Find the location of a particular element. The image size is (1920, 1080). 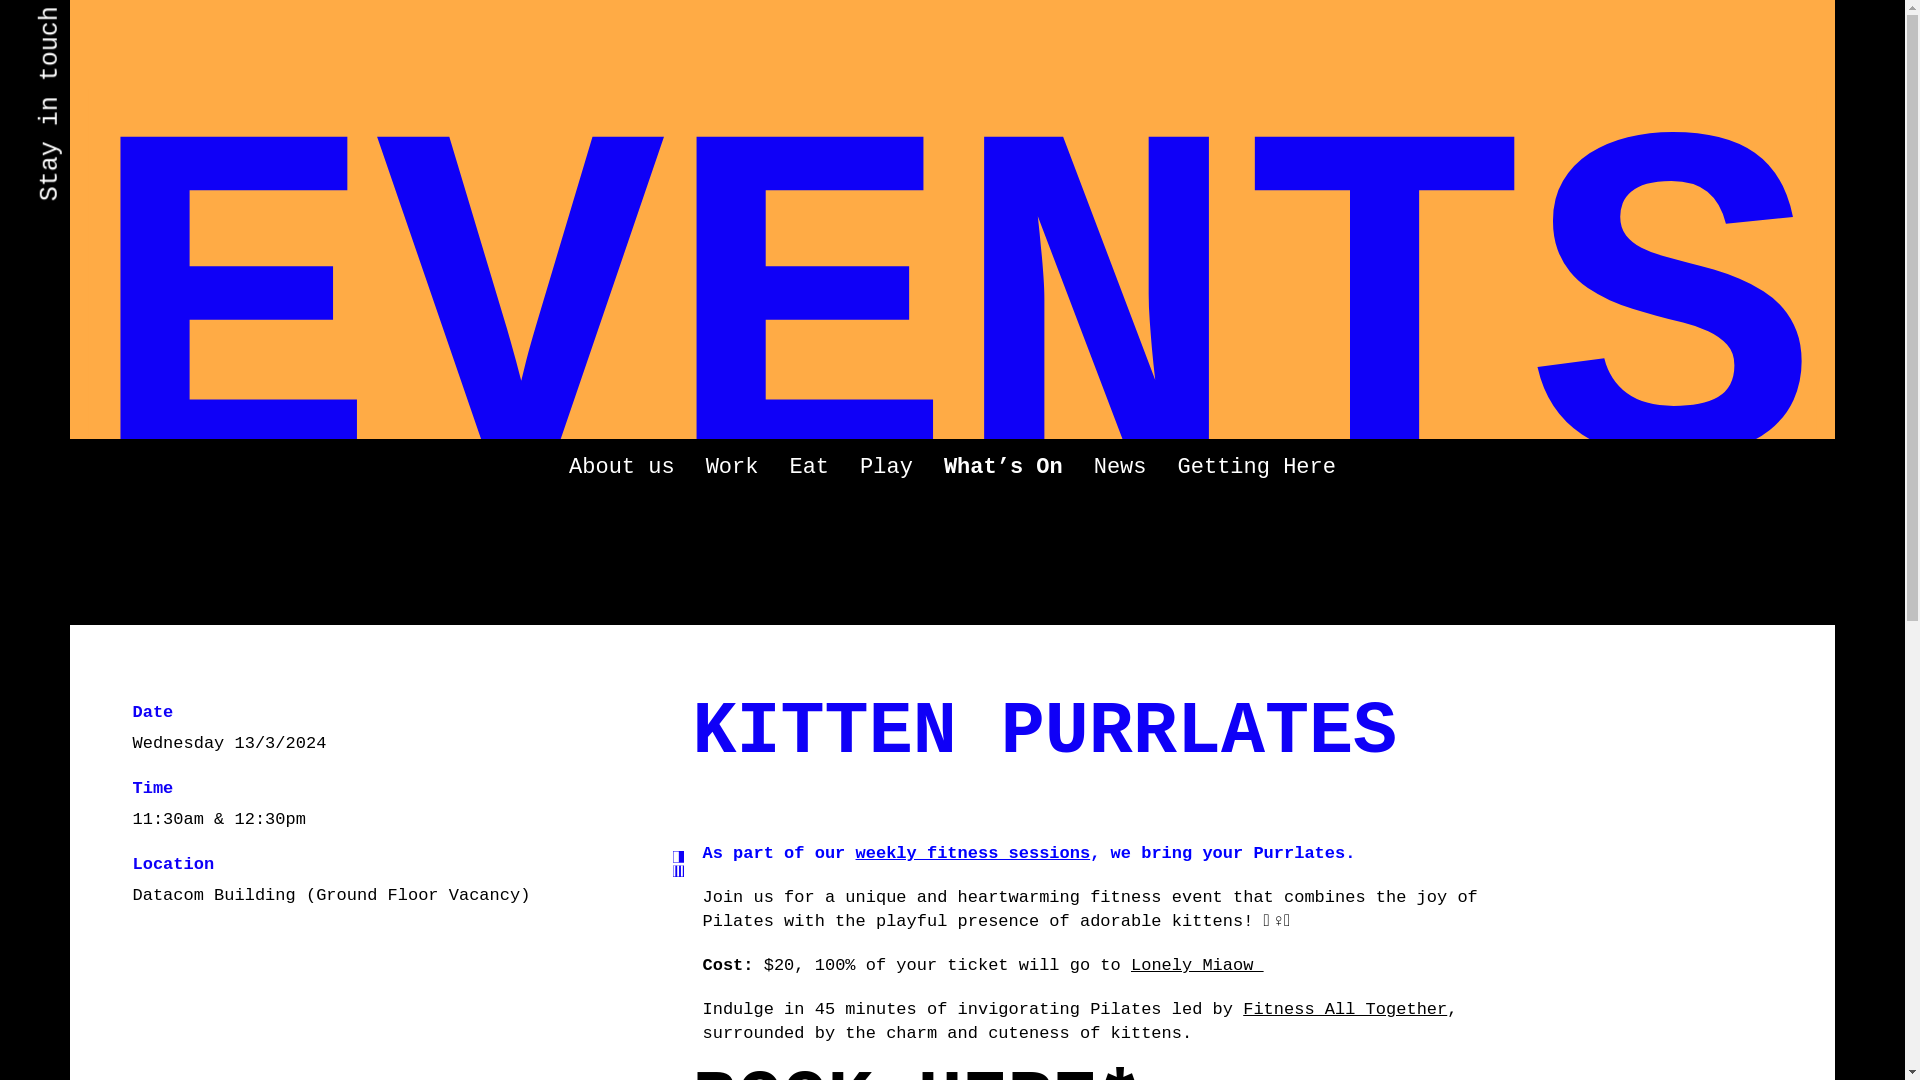

Stay in touch is located at coordinates (129, 25).